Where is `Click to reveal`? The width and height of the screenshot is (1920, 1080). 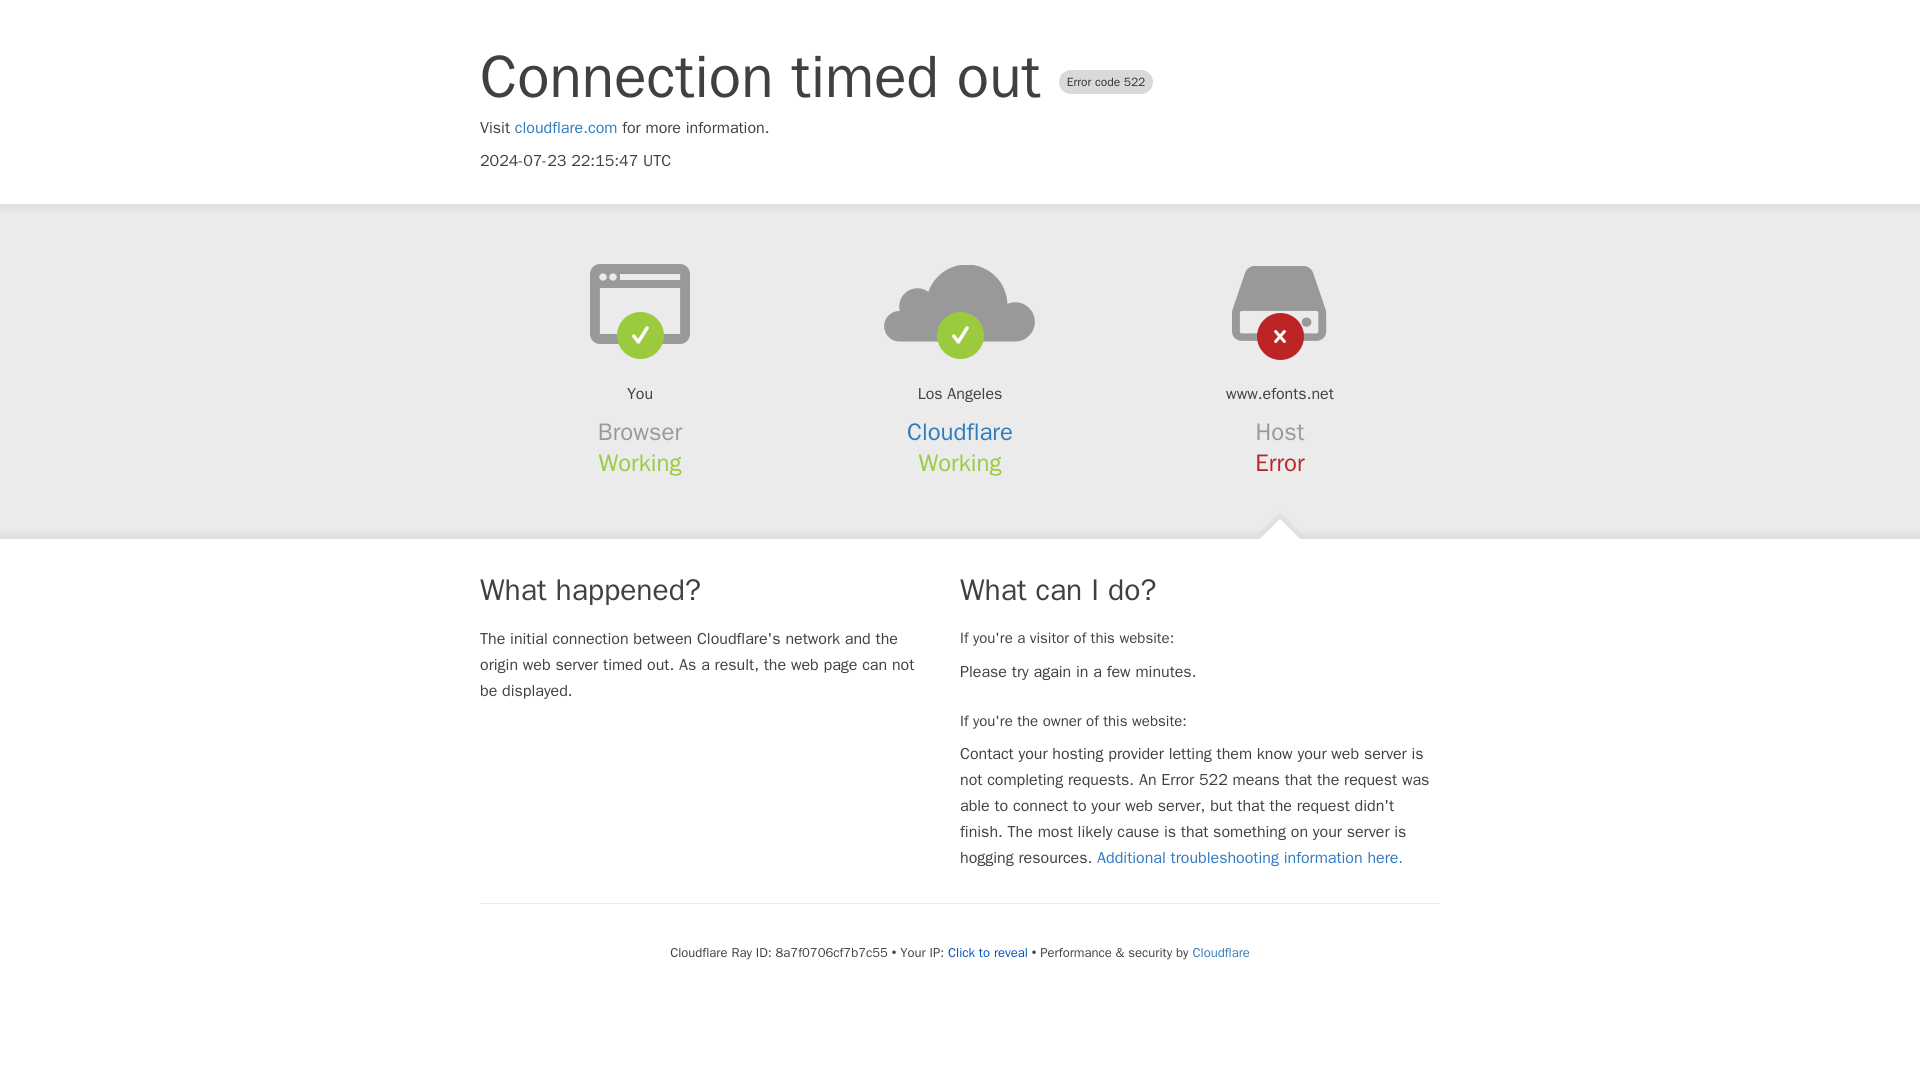 Click to reveal is located at coordinates (988, 952).